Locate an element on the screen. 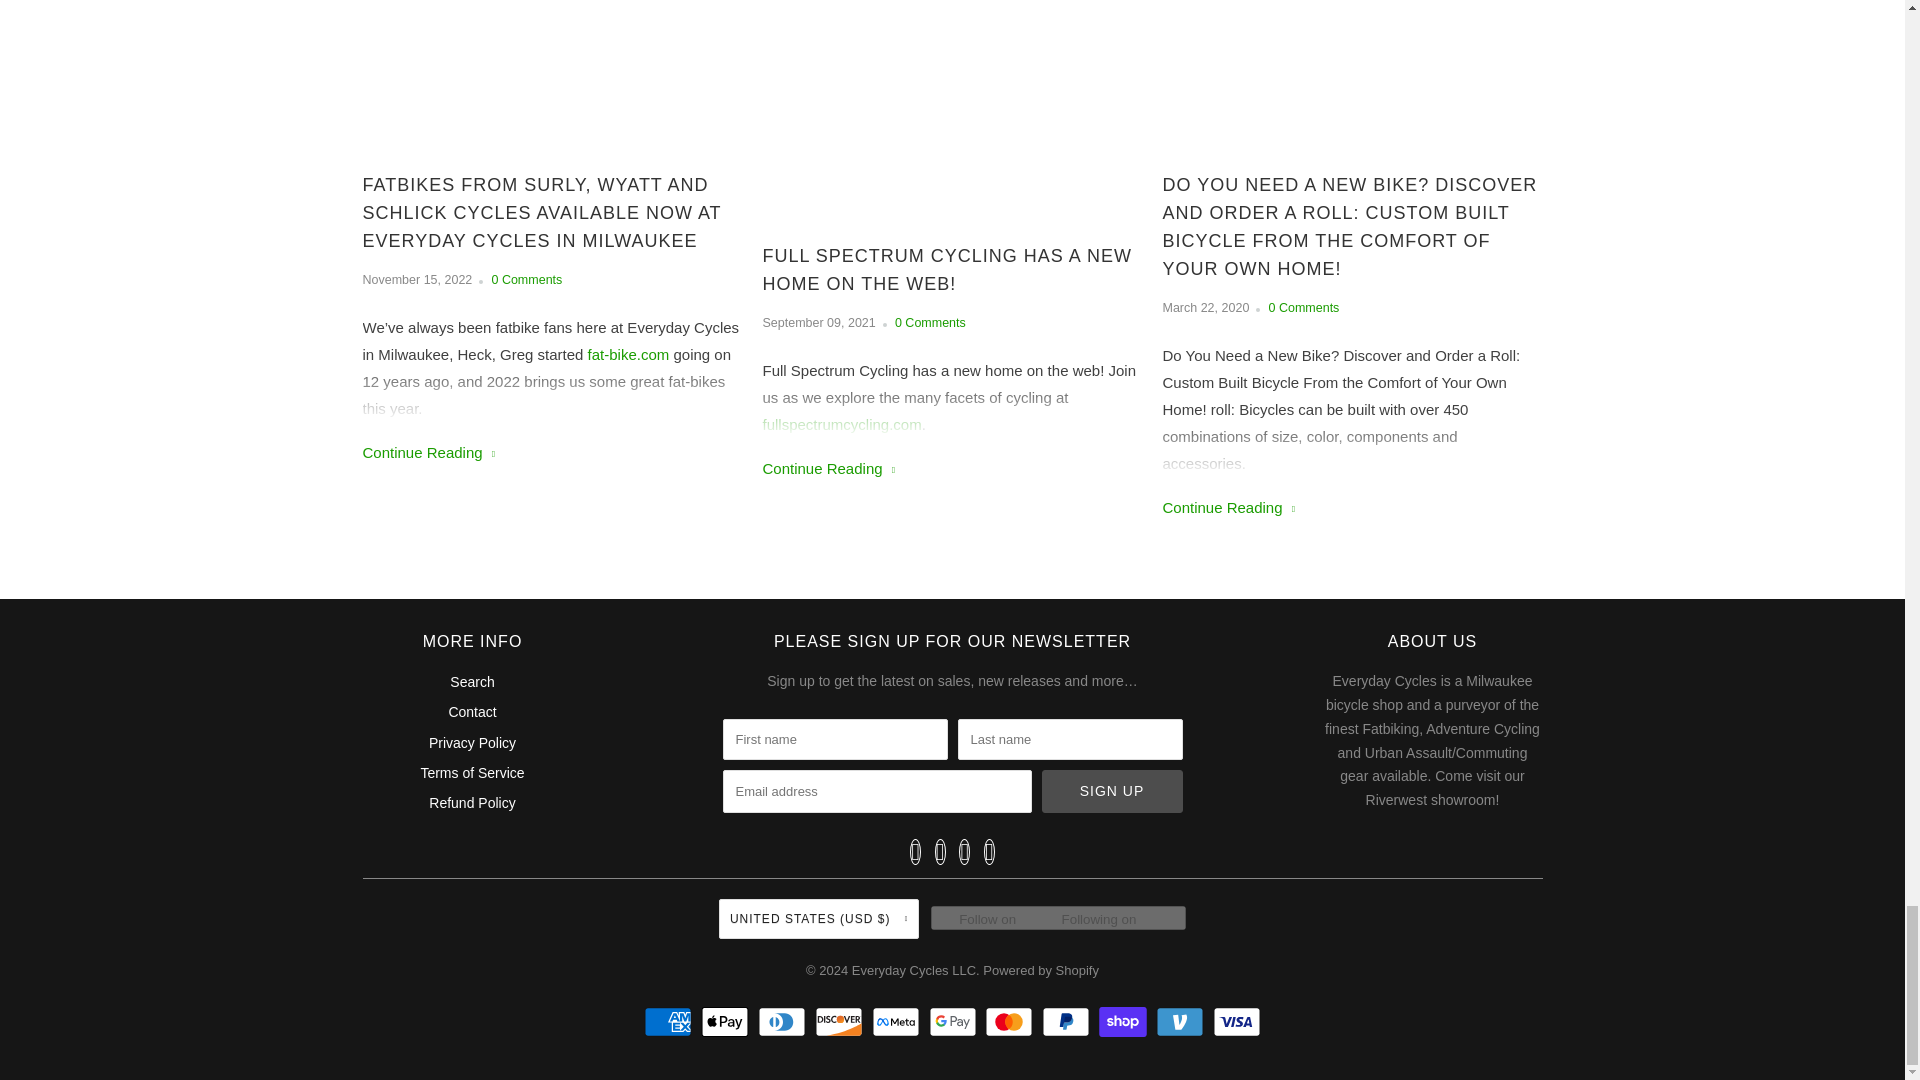  Diners Club is located at coordinates (784, 1021).